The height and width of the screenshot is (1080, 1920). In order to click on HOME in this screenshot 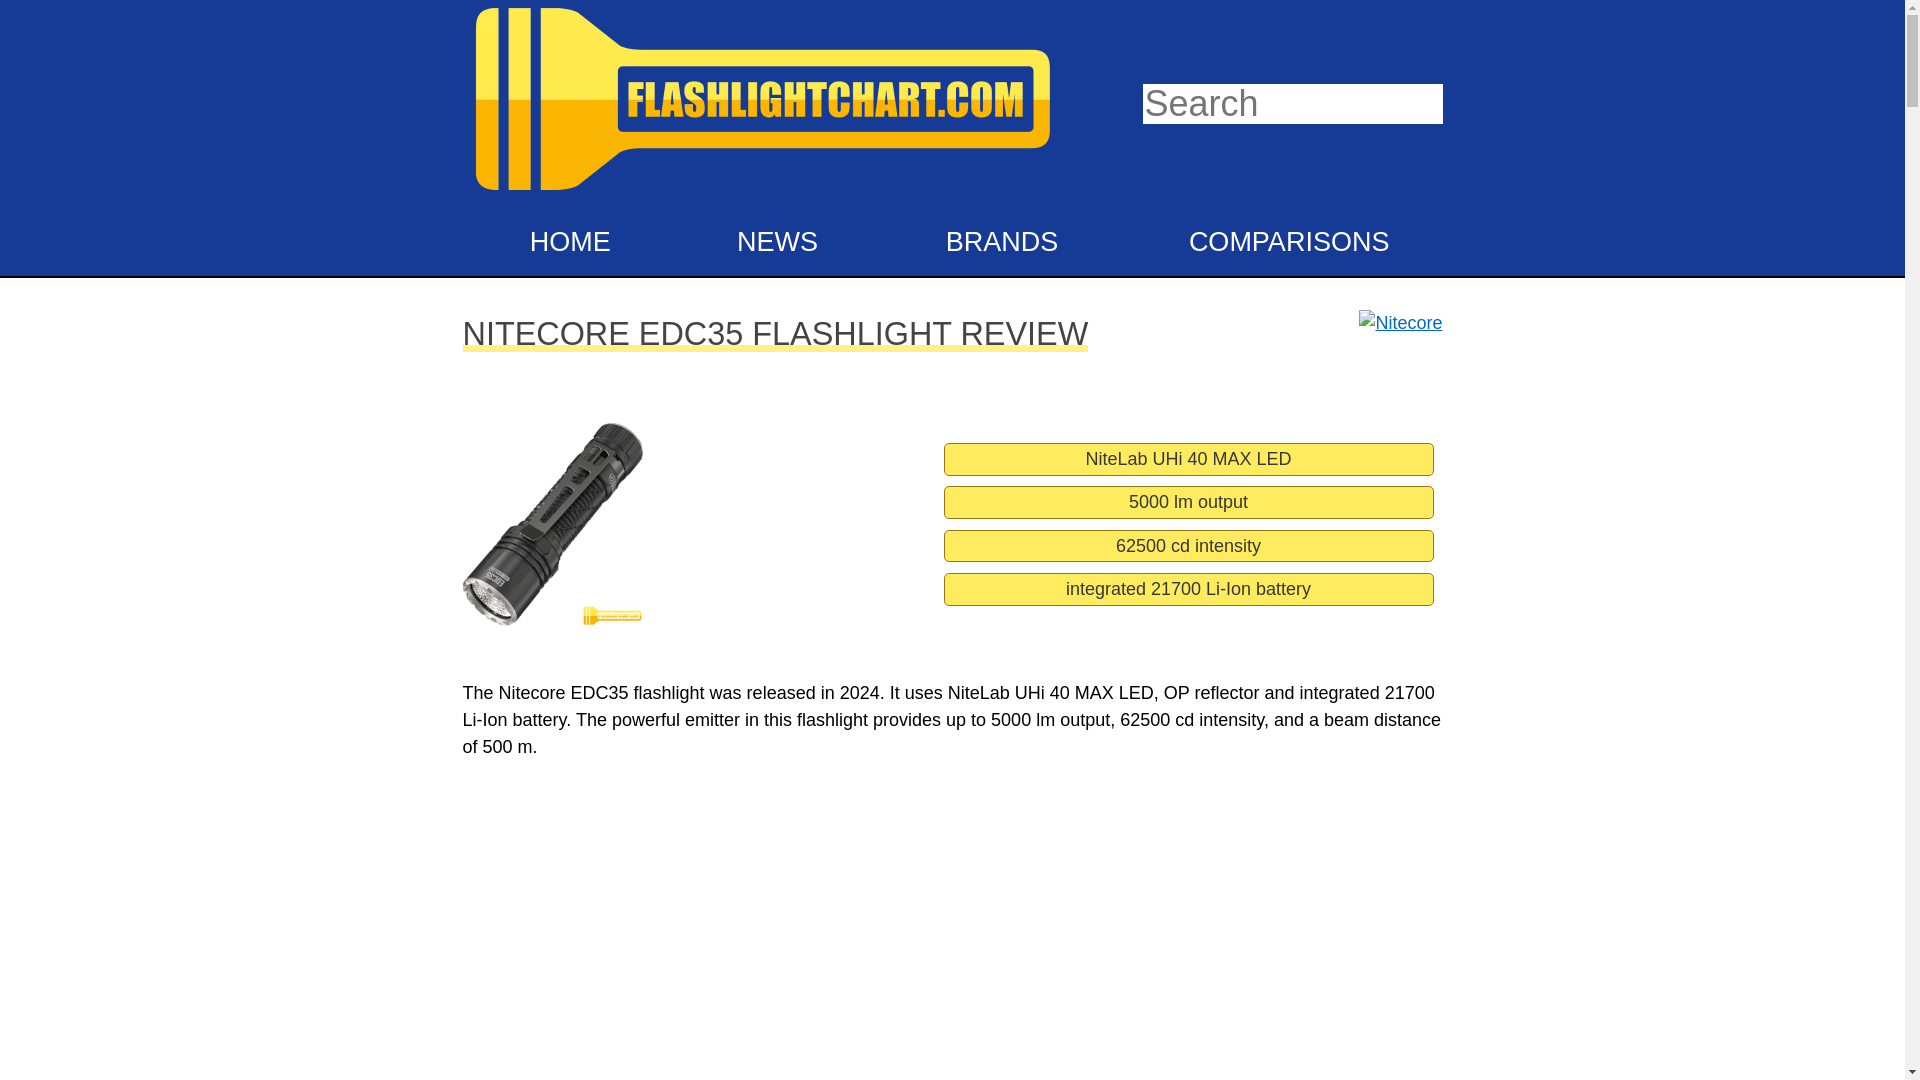, I will do `click(566, 242)`.